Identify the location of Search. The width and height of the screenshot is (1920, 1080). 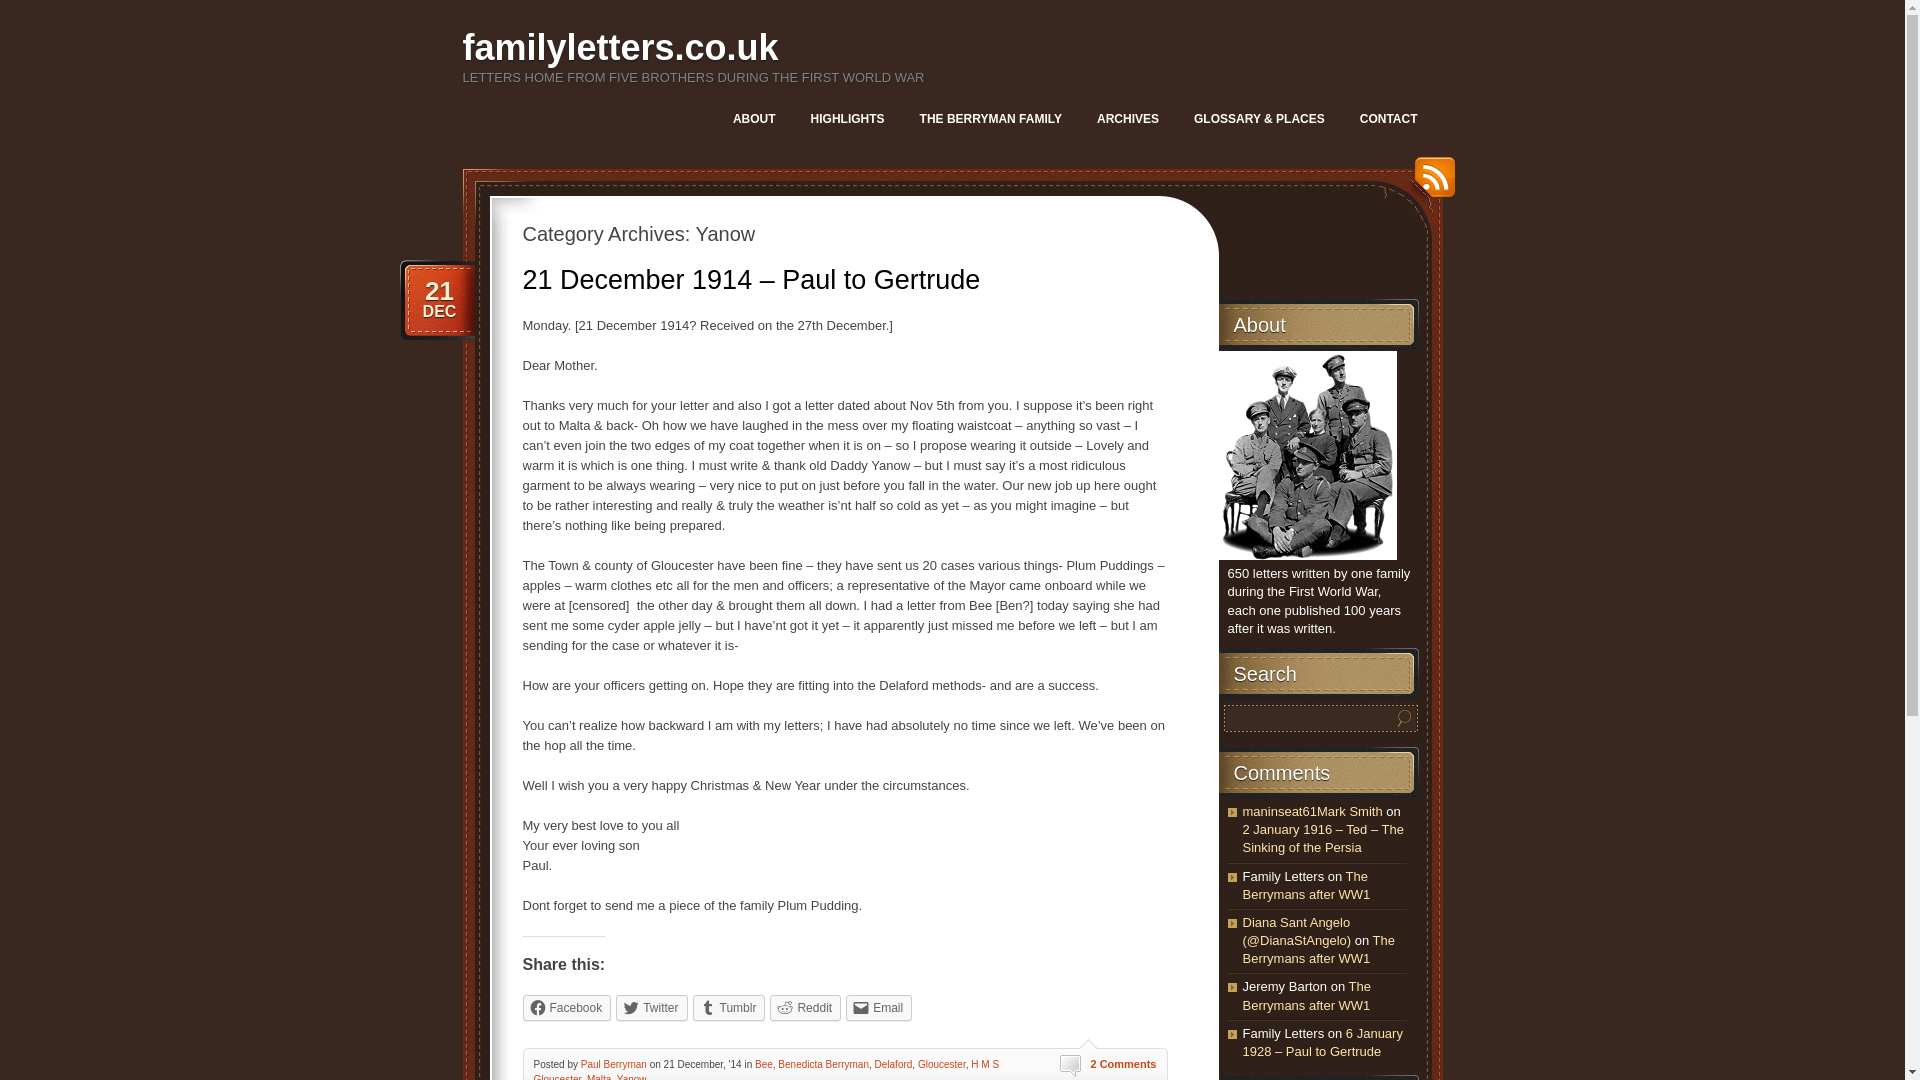
(1404, 718).